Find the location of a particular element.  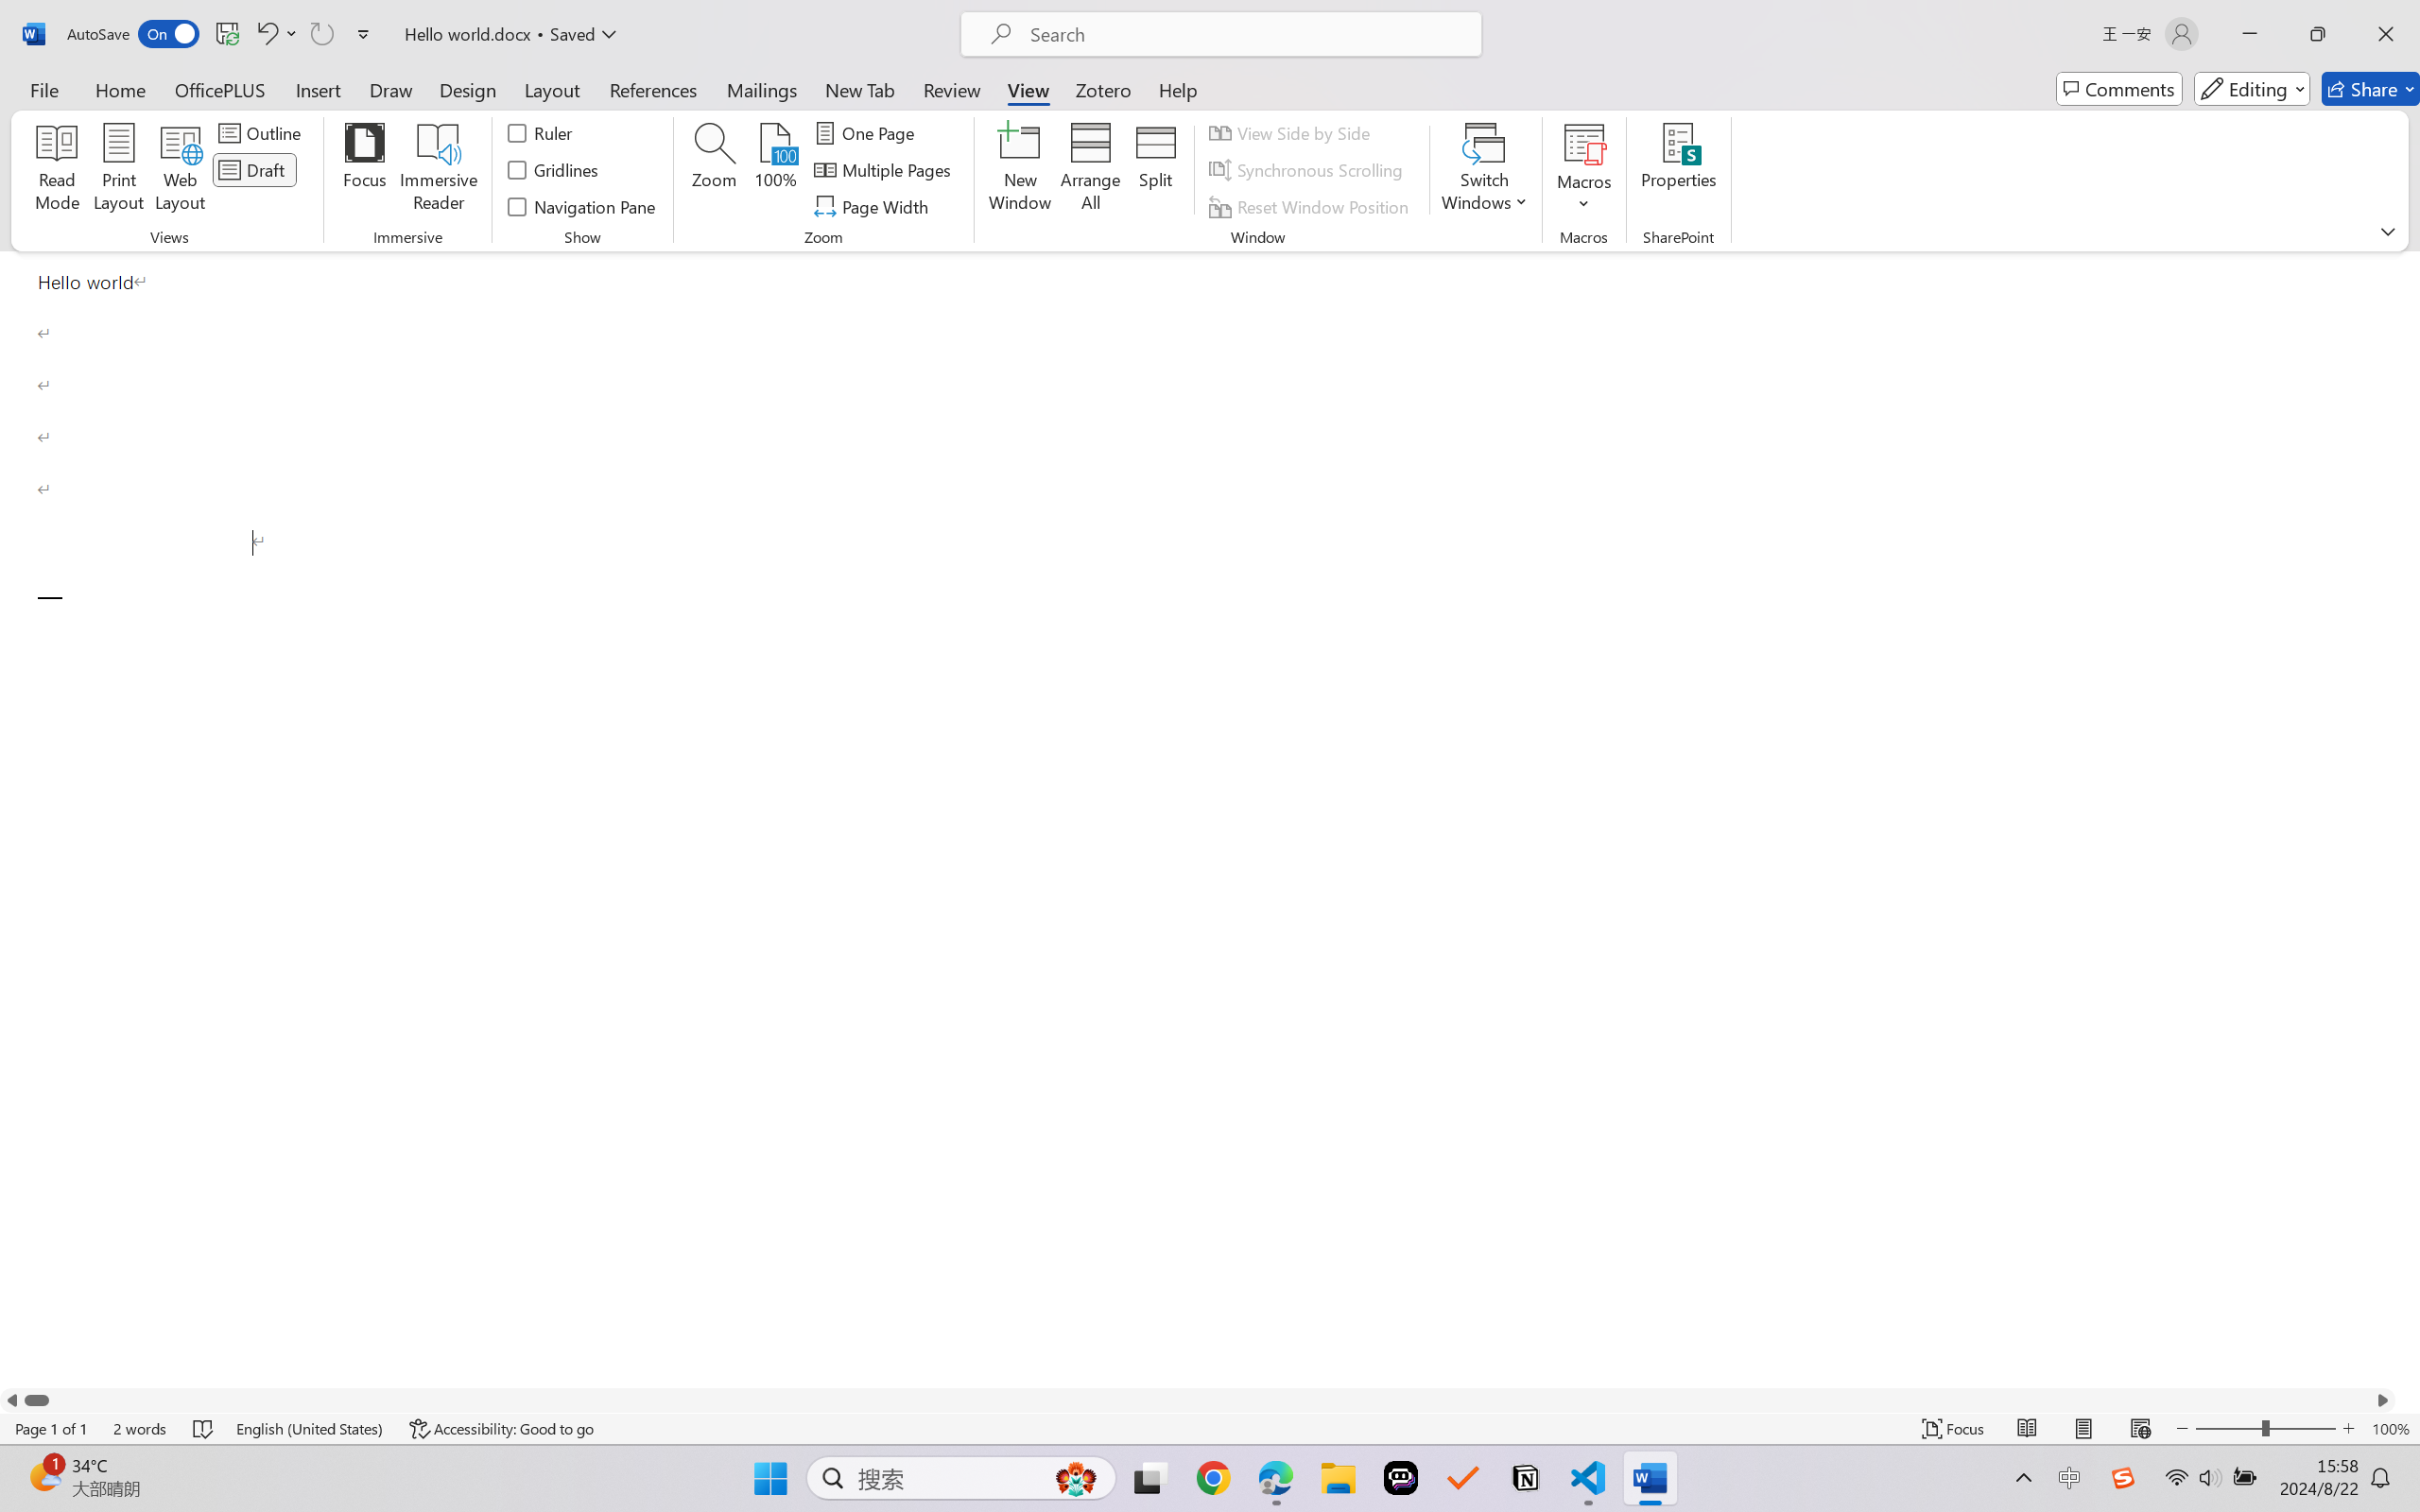

View Macros is located at coordinates (1584, 143).